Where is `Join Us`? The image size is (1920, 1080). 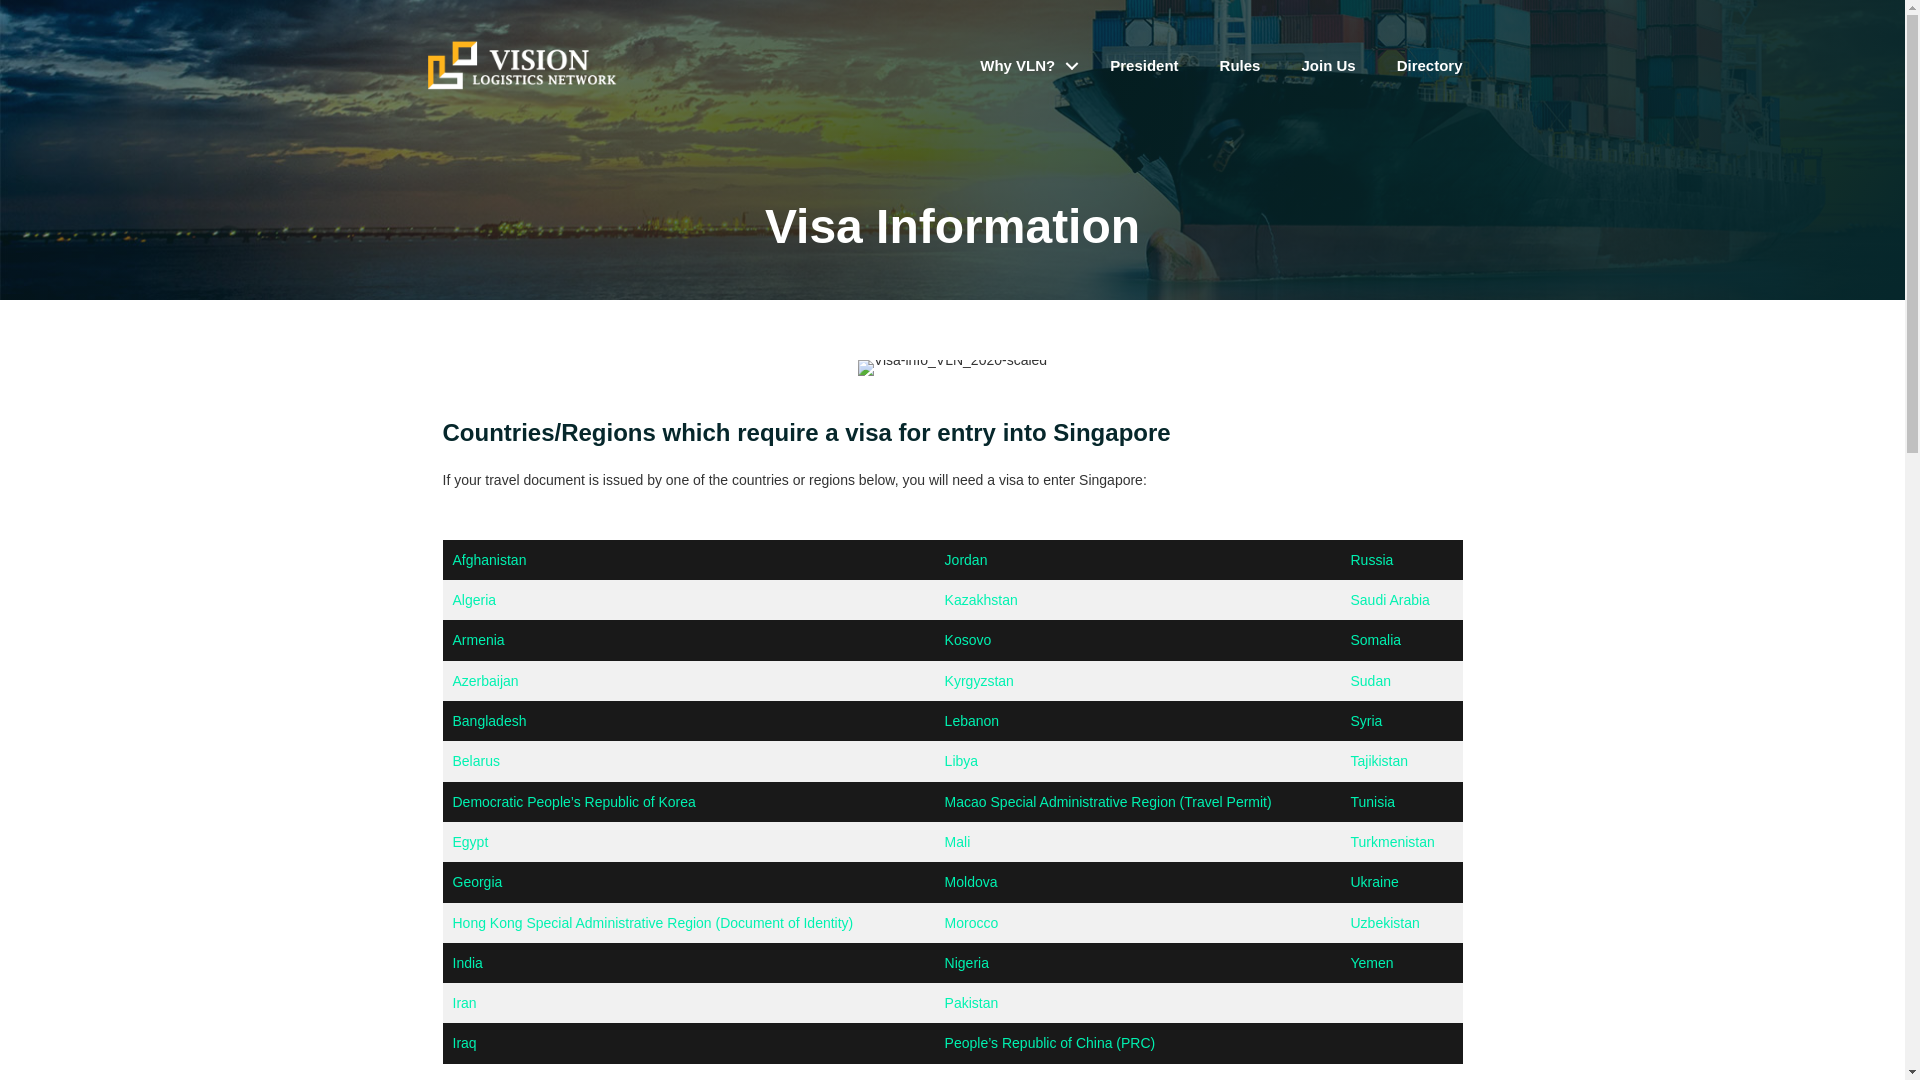 Join Us is located at coordinates (1327, 66).